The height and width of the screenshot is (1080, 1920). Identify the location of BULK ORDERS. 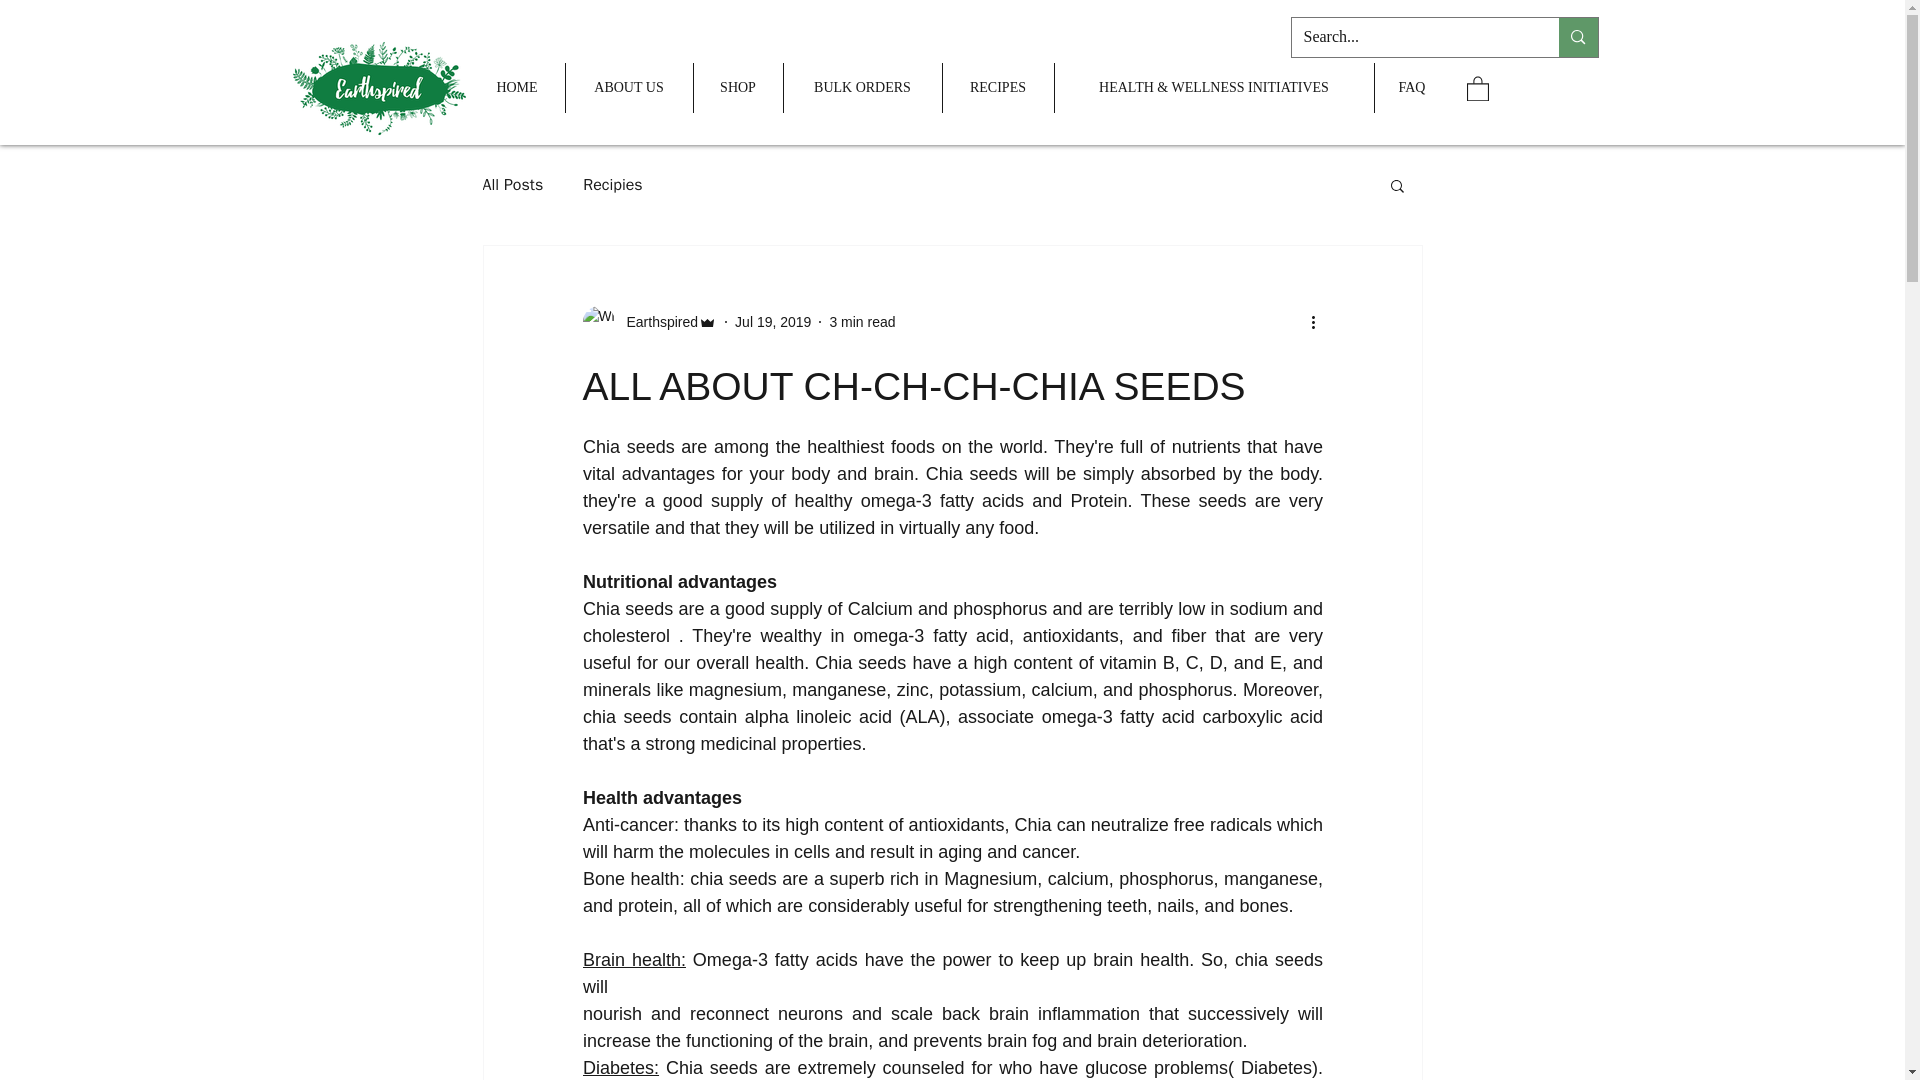
(862, 88).